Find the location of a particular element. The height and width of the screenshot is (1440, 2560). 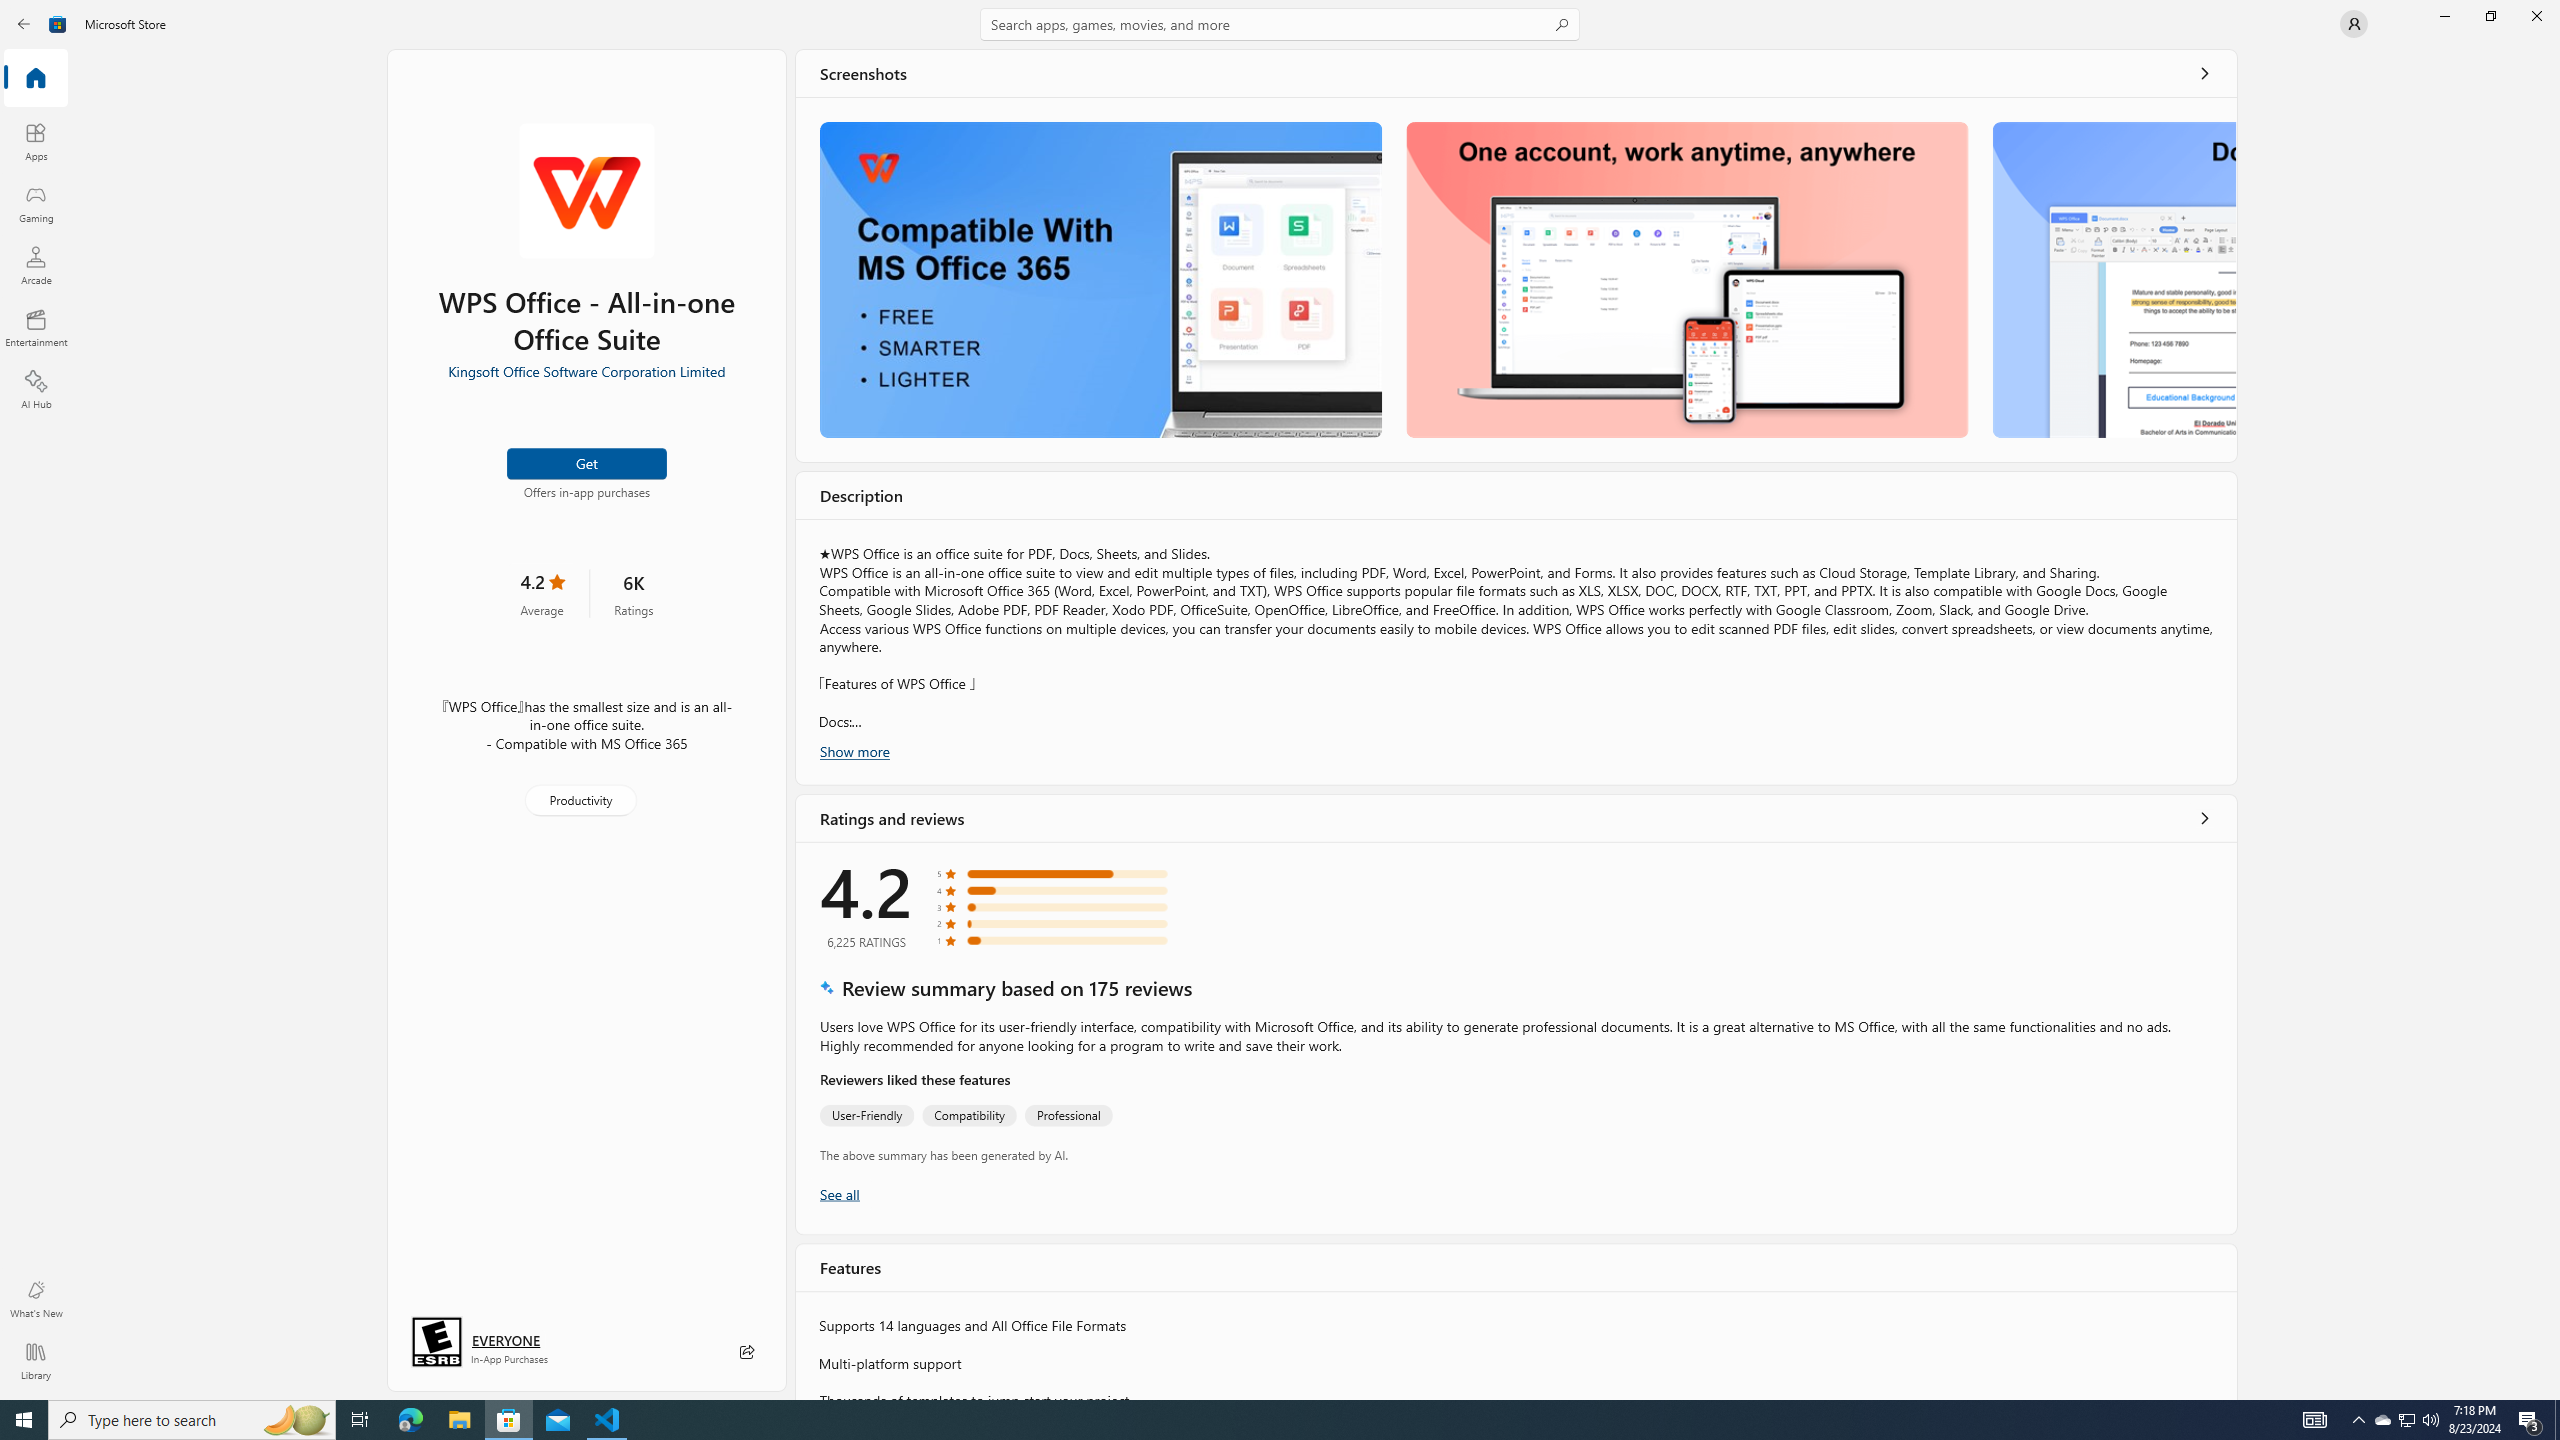

Productivity is located at coordinates (579, 800).